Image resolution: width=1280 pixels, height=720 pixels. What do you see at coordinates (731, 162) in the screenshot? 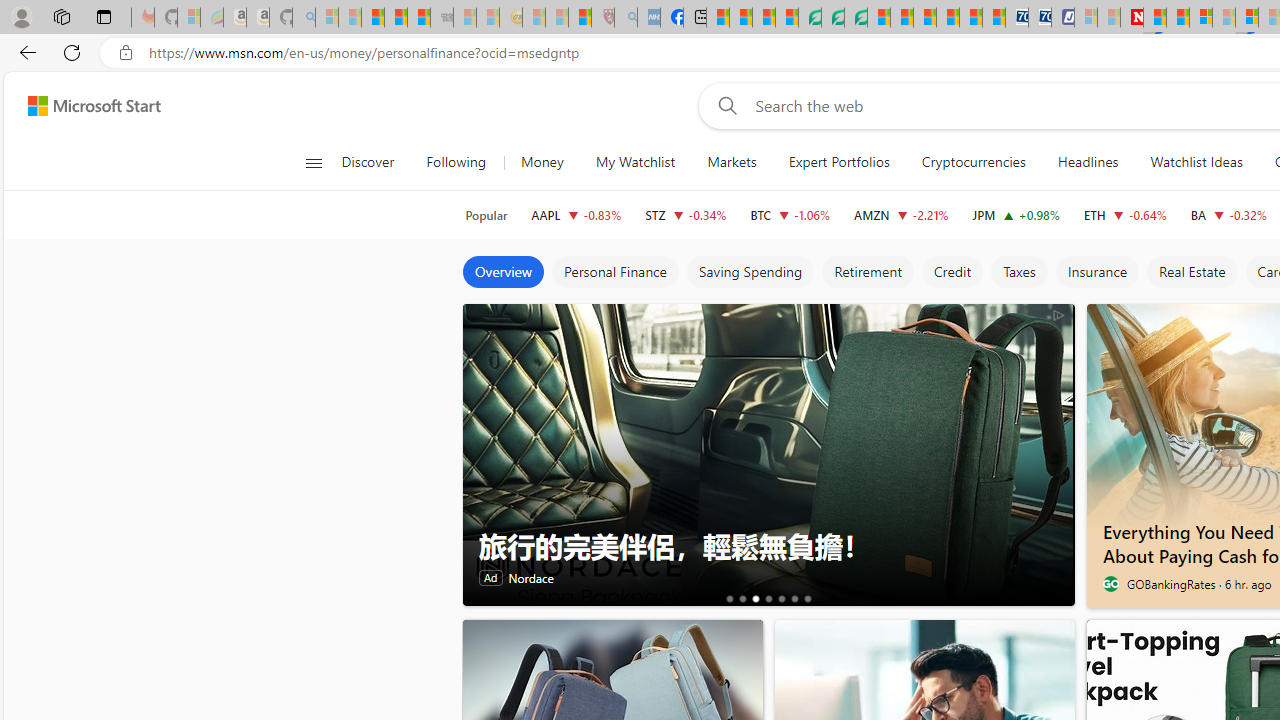
I see `Markets` at bounding box center [731, 162].